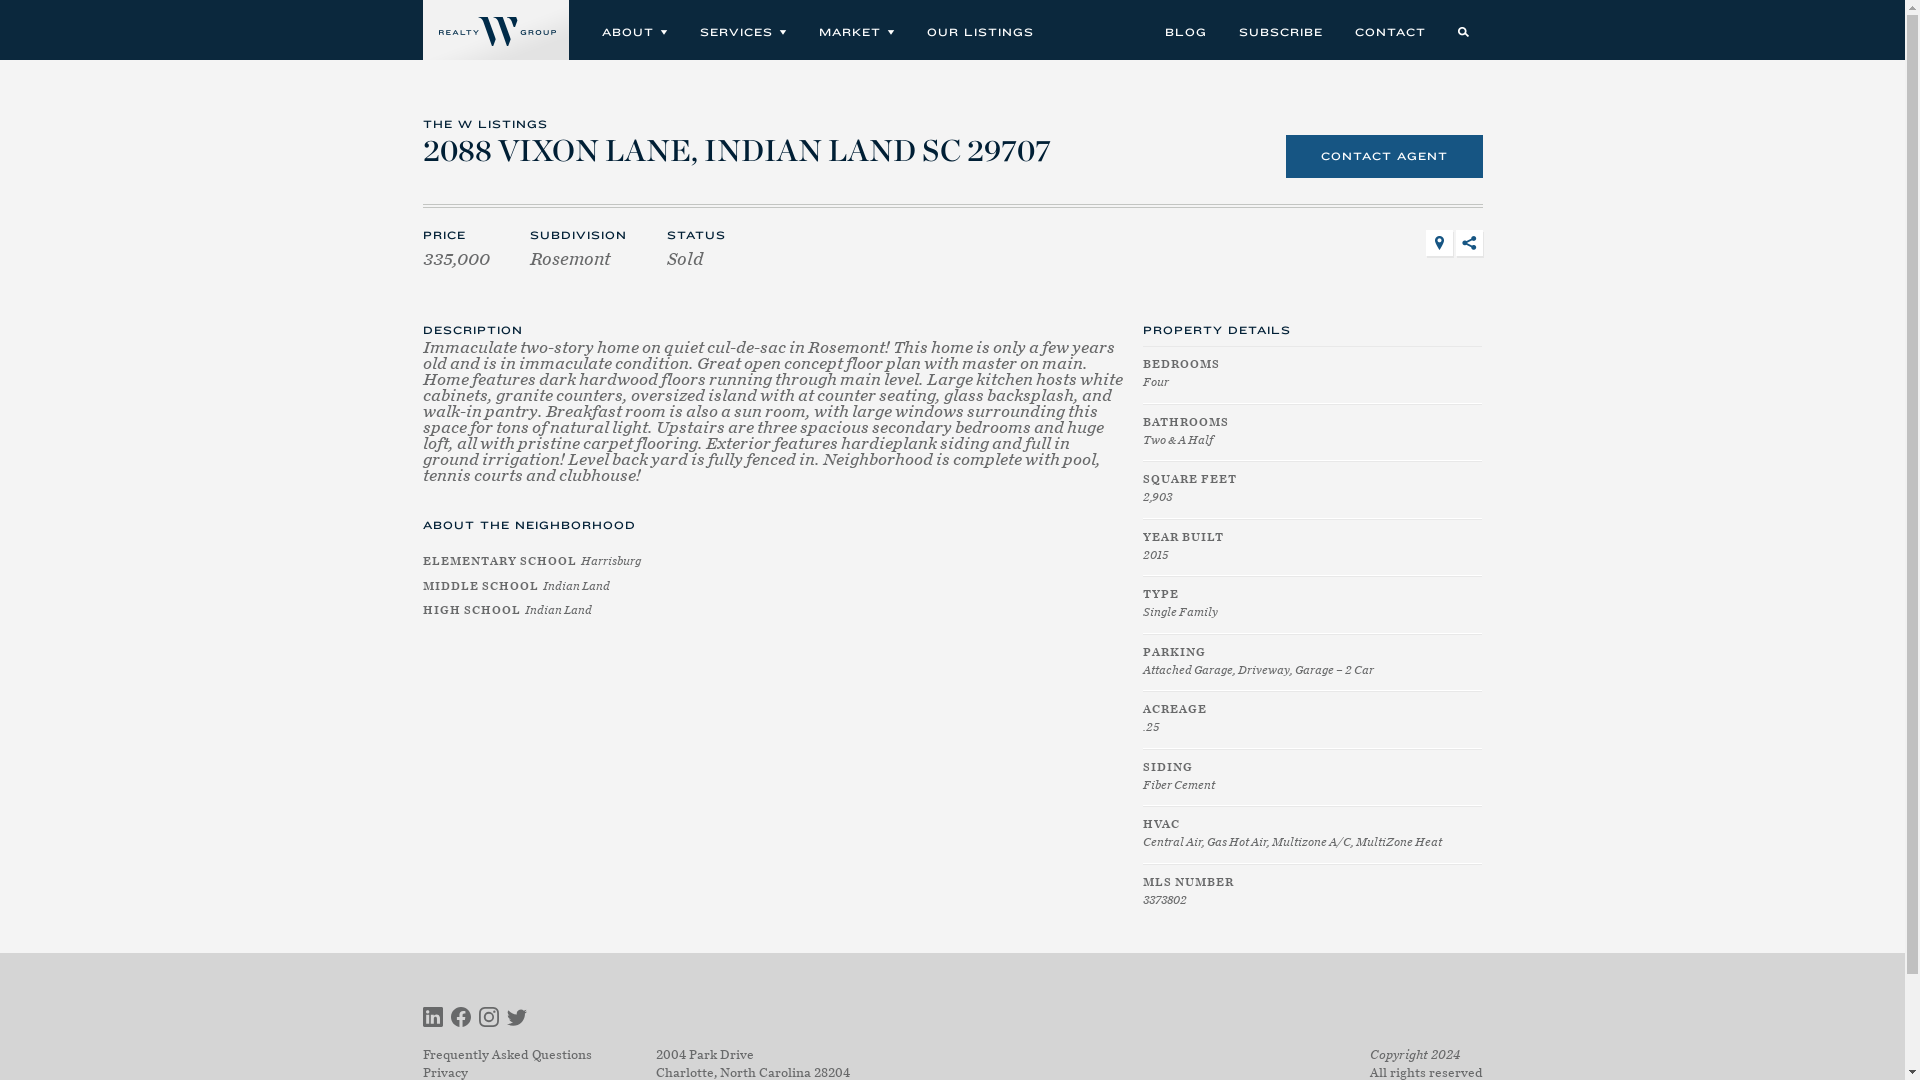  I want to click on CONTACT AGENT, so click(1384, 156).